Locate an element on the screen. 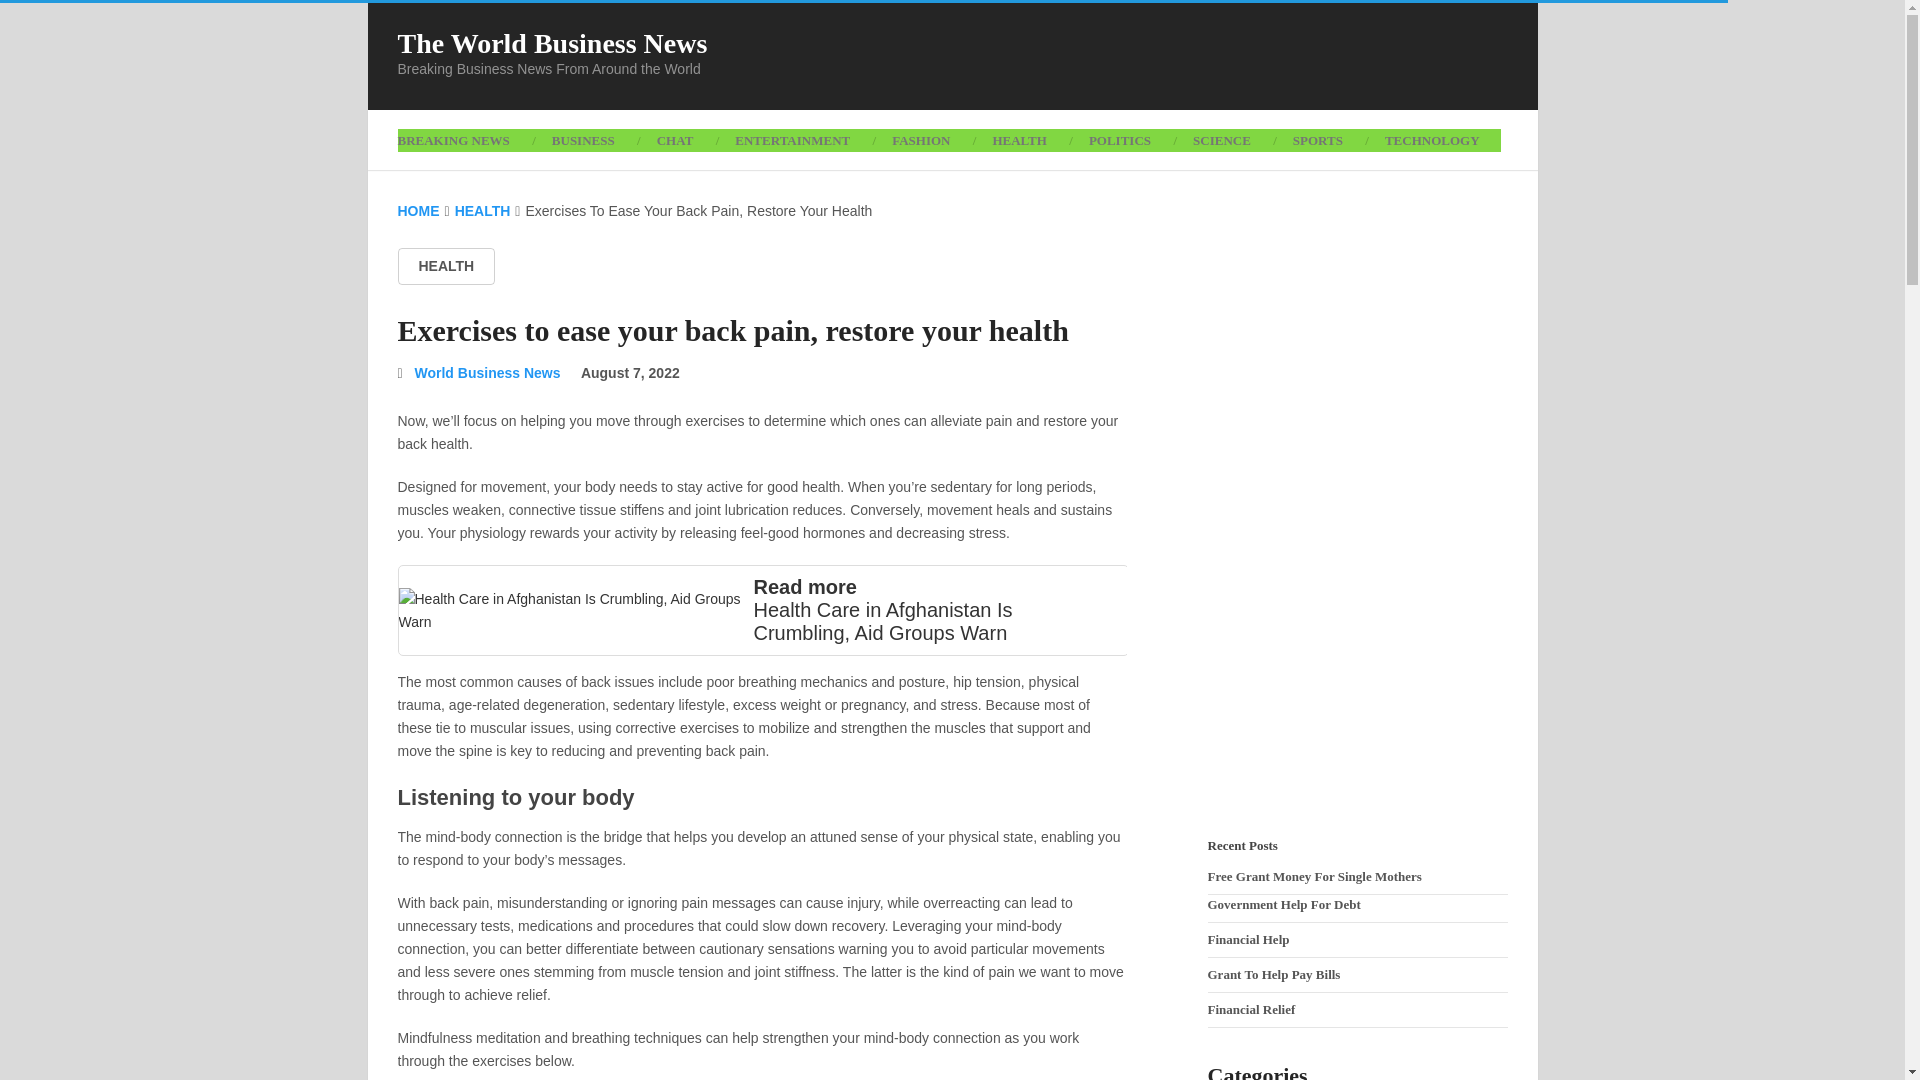  Financial Help is located at coordinates (1248, 940).